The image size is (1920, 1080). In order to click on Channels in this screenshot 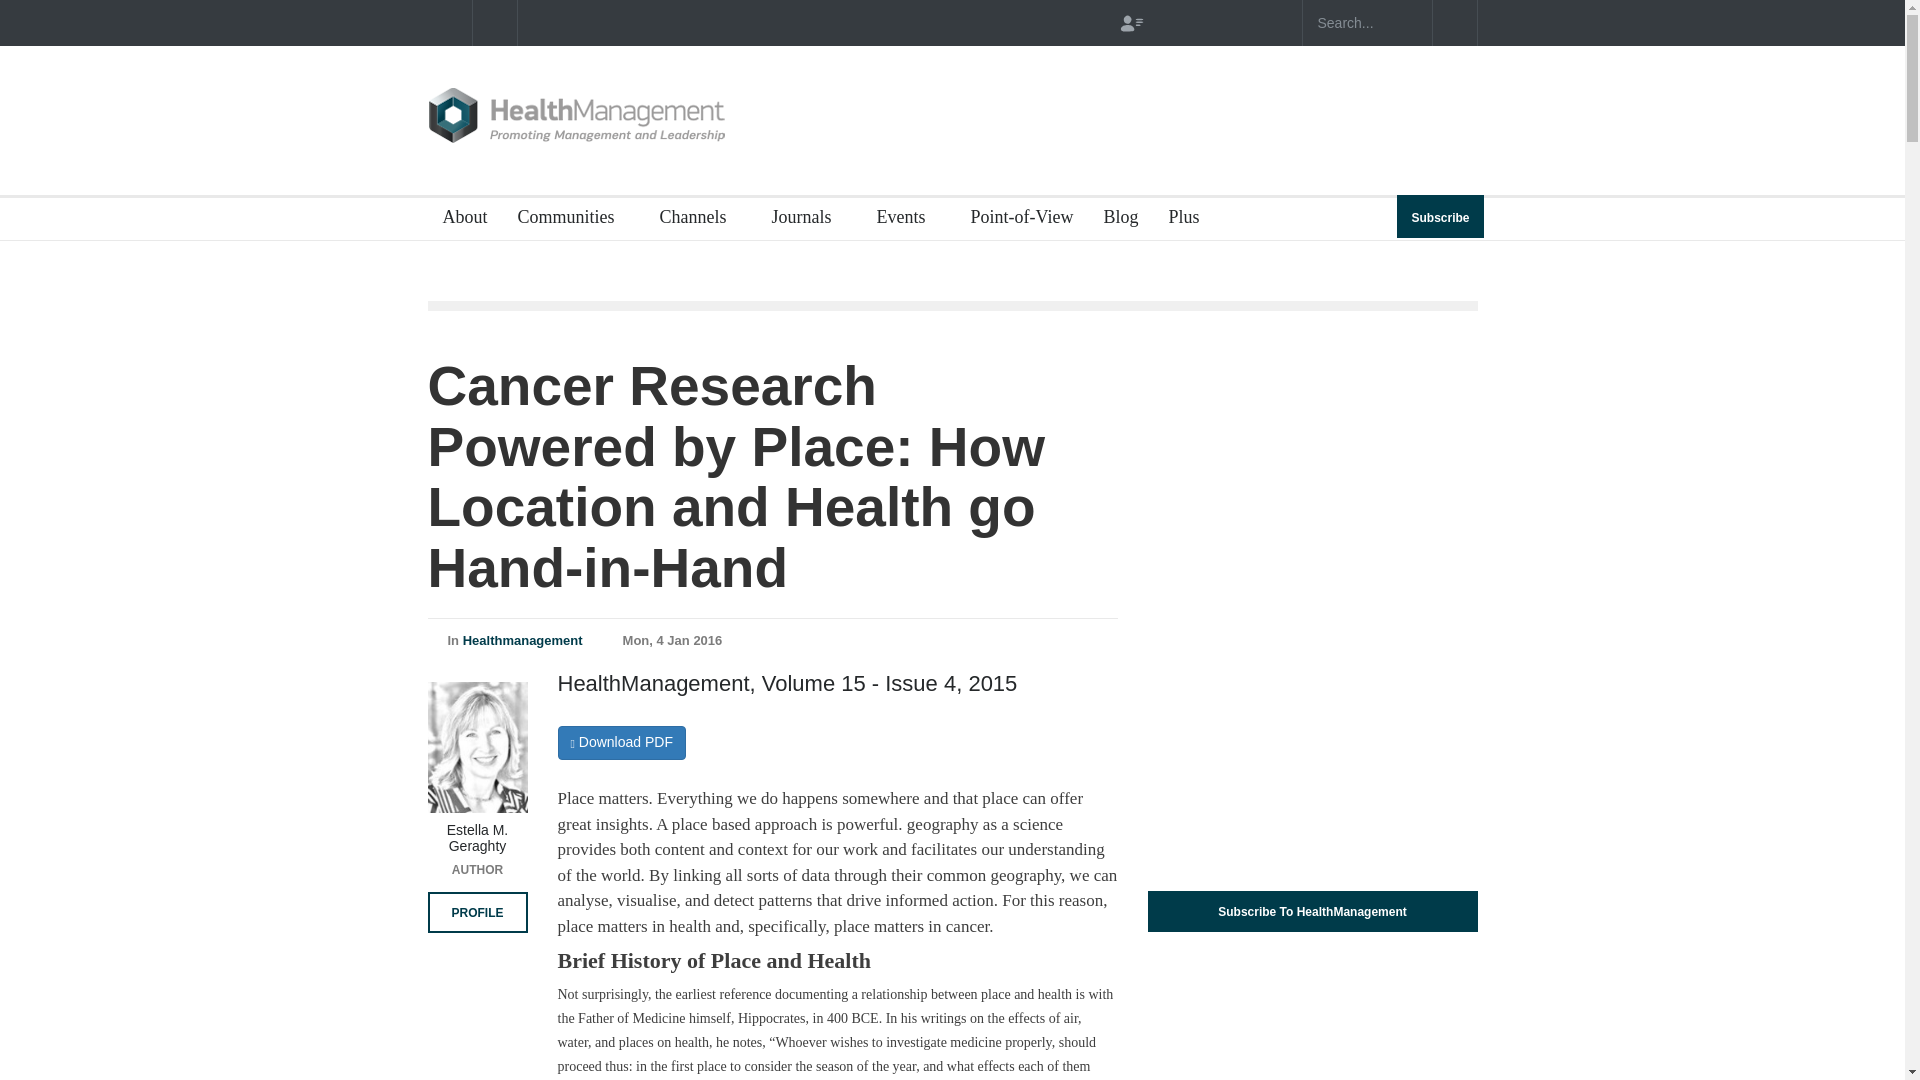, I will do `click(700, 218)`.